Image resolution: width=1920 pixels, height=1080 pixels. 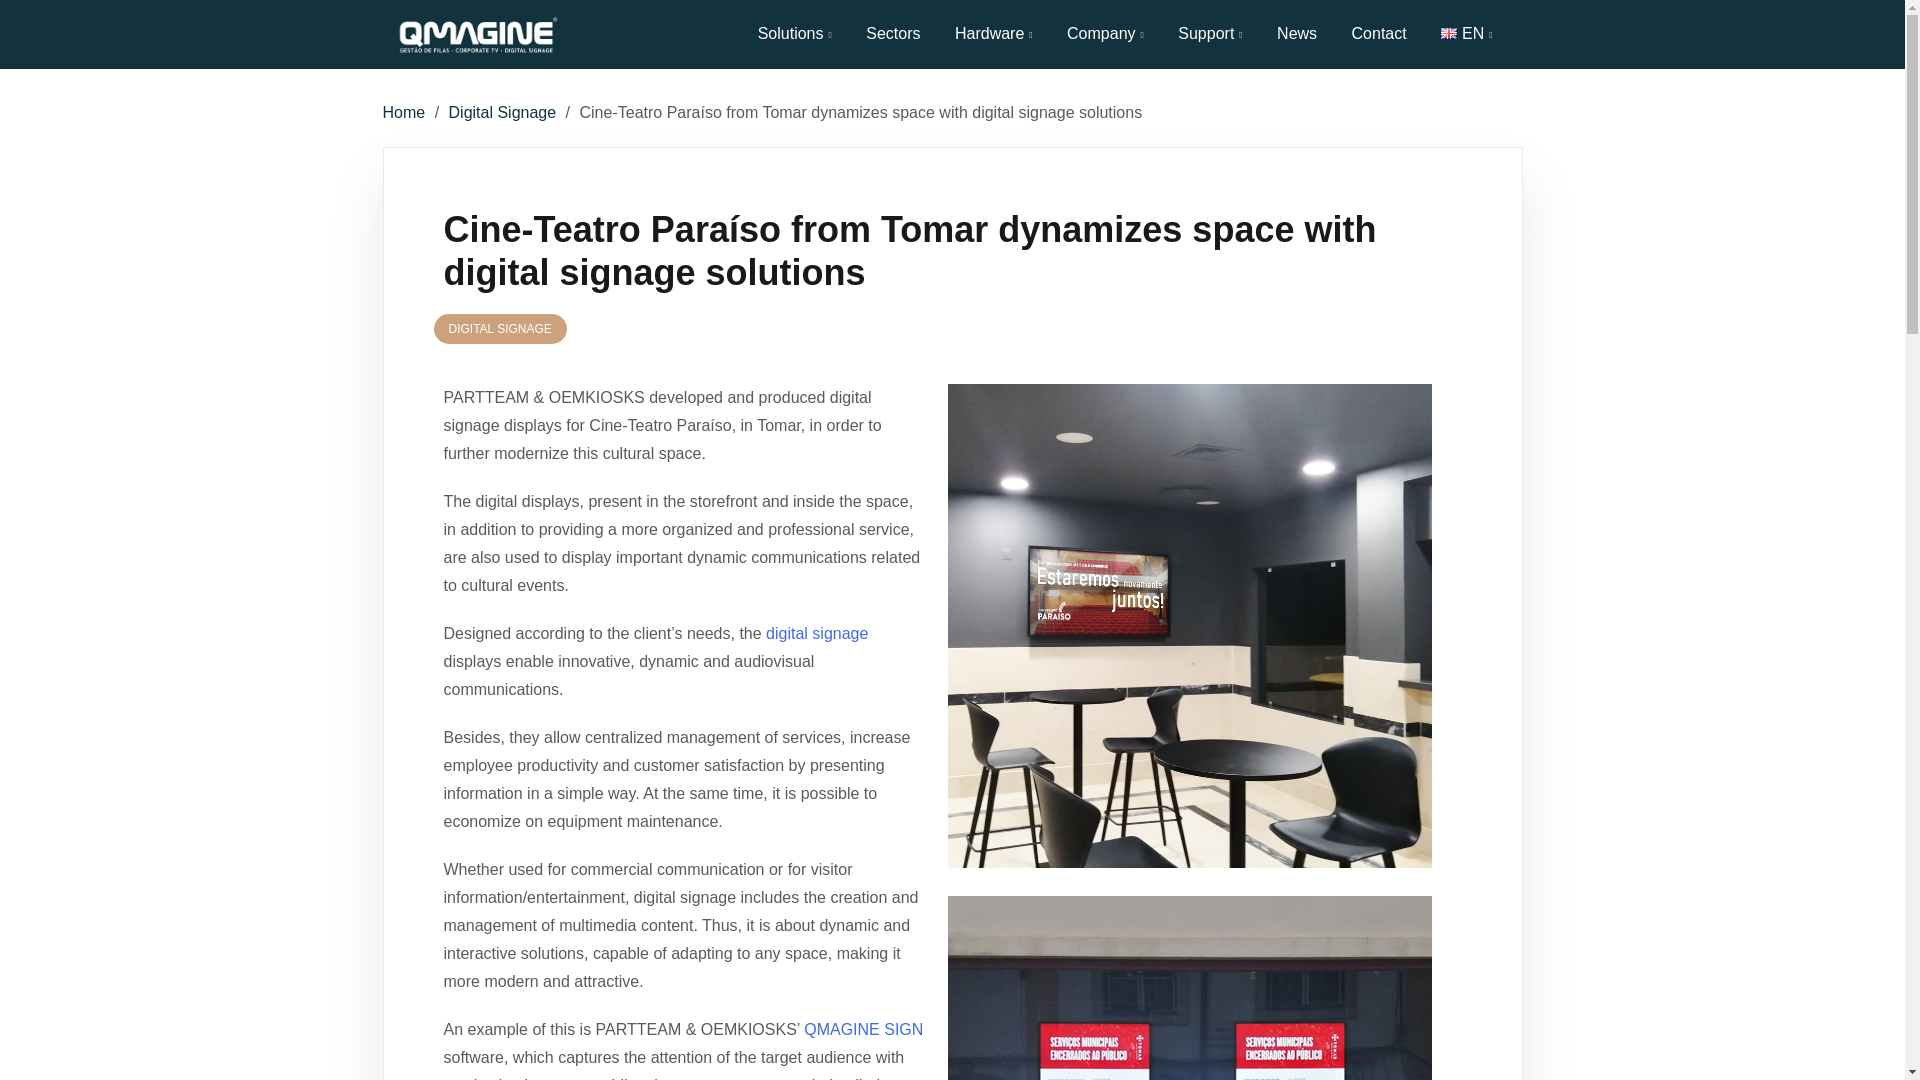 What do you see at coordinates (794, 34) in the screenshot?
I see `Solutions` at bounding box center [794, 34].